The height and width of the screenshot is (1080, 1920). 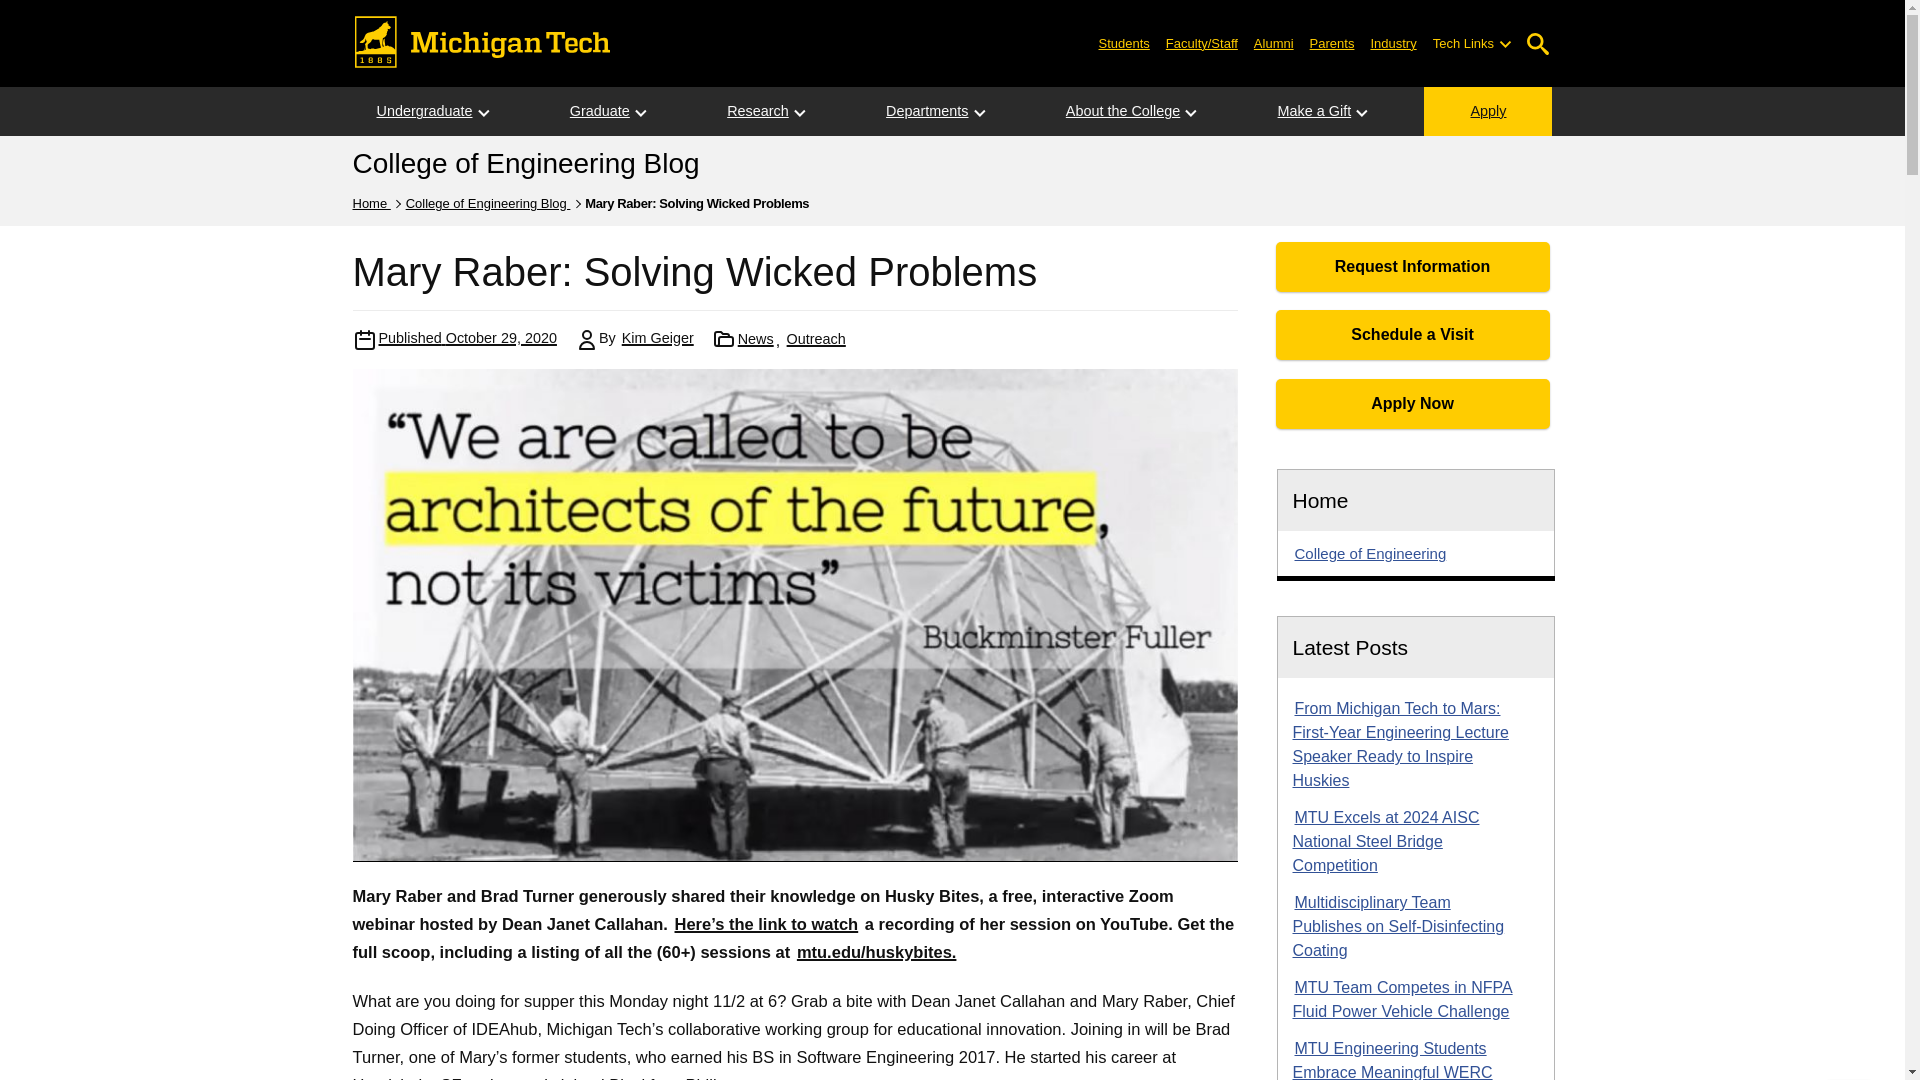 I want to click on Alumni, so click(x=1274, y=42).